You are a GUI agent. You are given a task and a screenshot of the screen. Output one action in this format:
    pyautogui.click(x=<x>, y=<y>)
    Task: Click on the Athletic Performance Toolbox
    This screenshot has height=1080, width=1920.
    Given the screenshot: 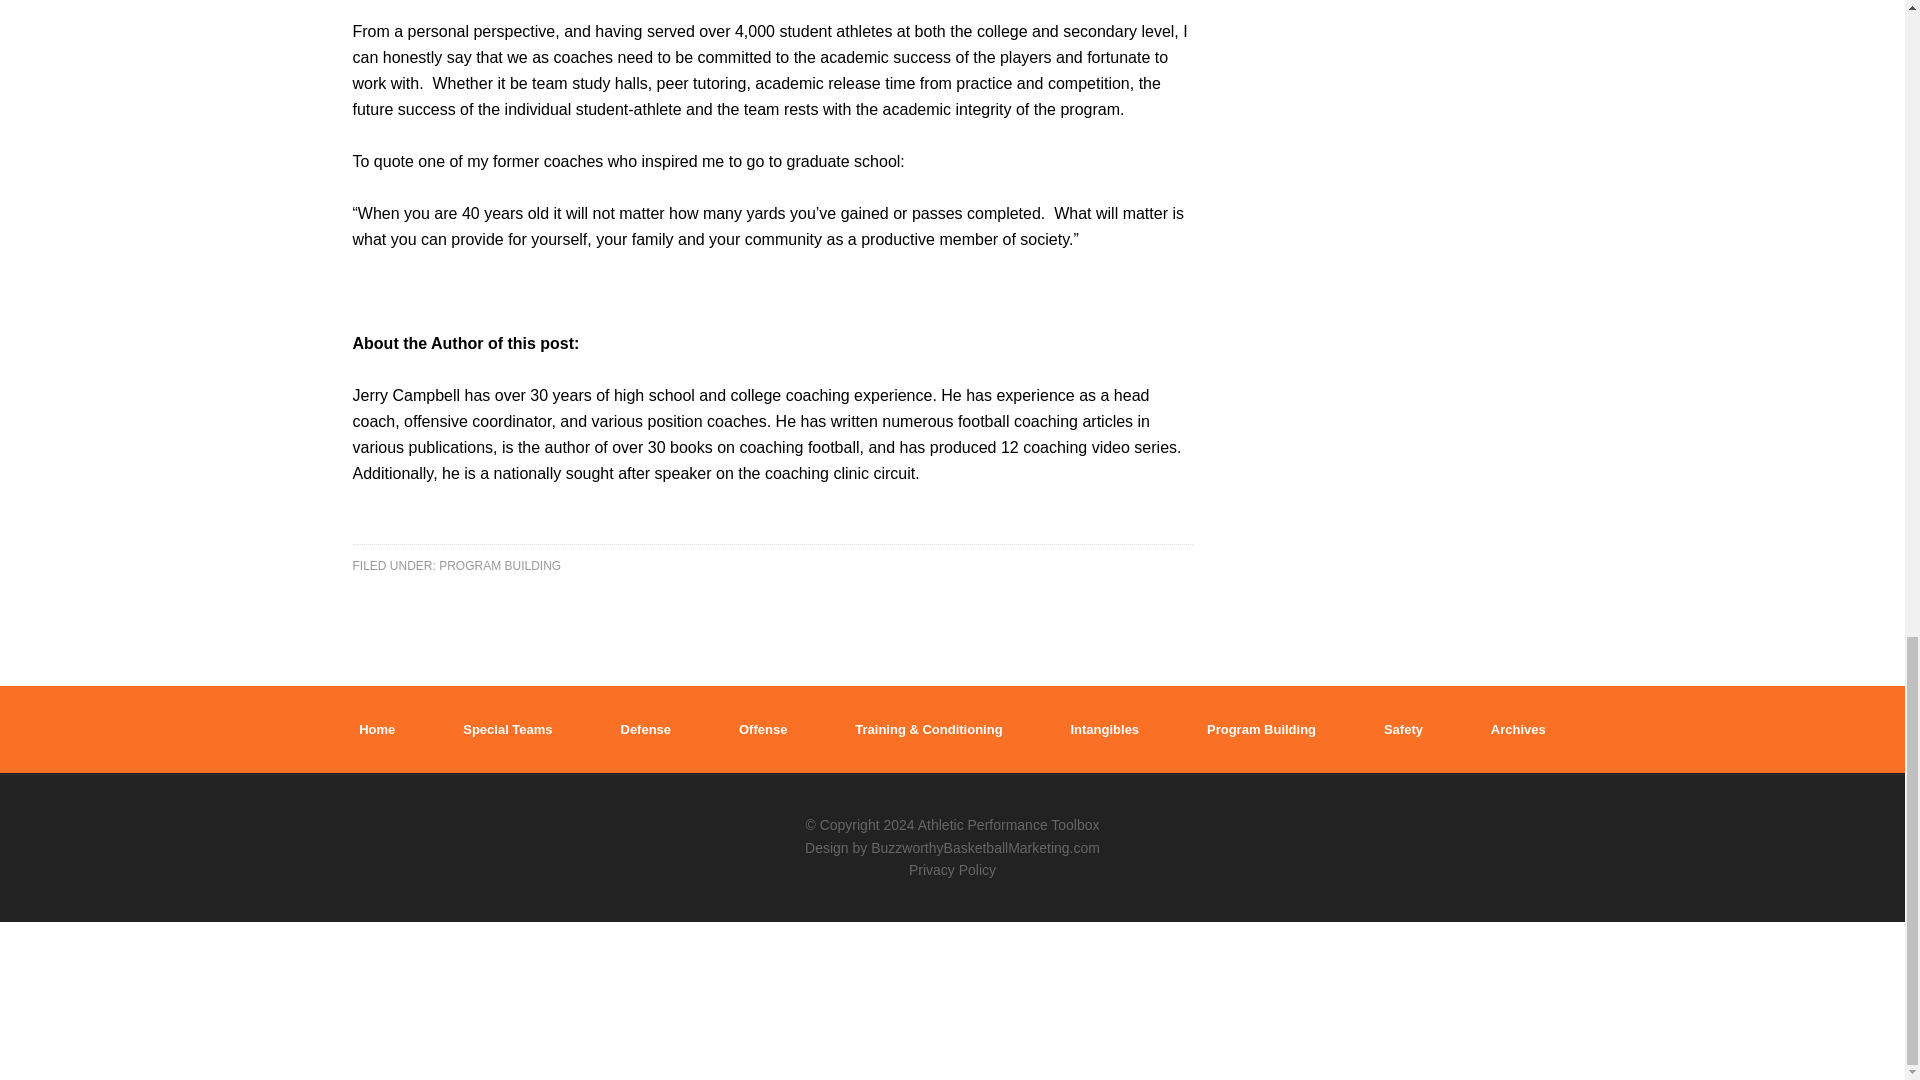 What is the action you would take?
    pyautogui.click(x=1008, y=824)
    